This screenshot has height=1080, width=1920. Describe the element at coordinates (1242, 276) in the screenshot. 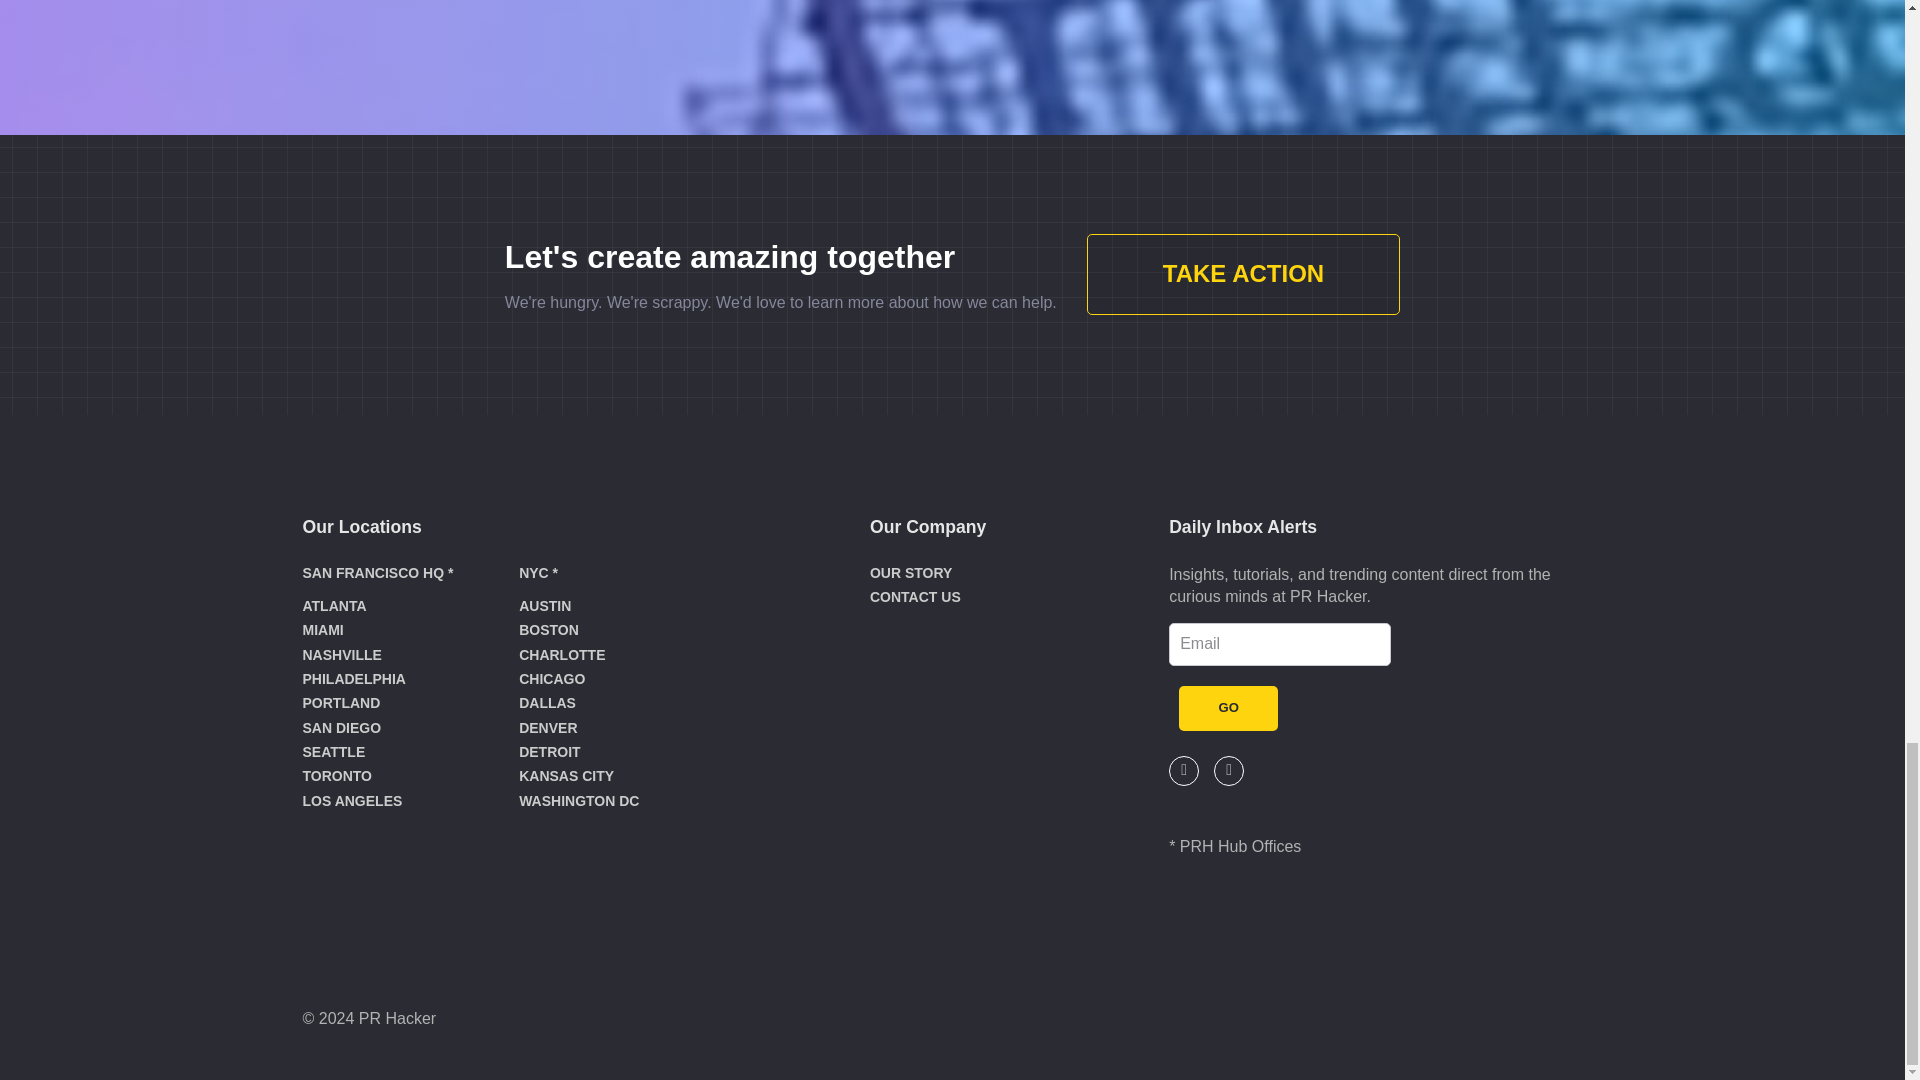

I see `TAKE ACTION` at that location.